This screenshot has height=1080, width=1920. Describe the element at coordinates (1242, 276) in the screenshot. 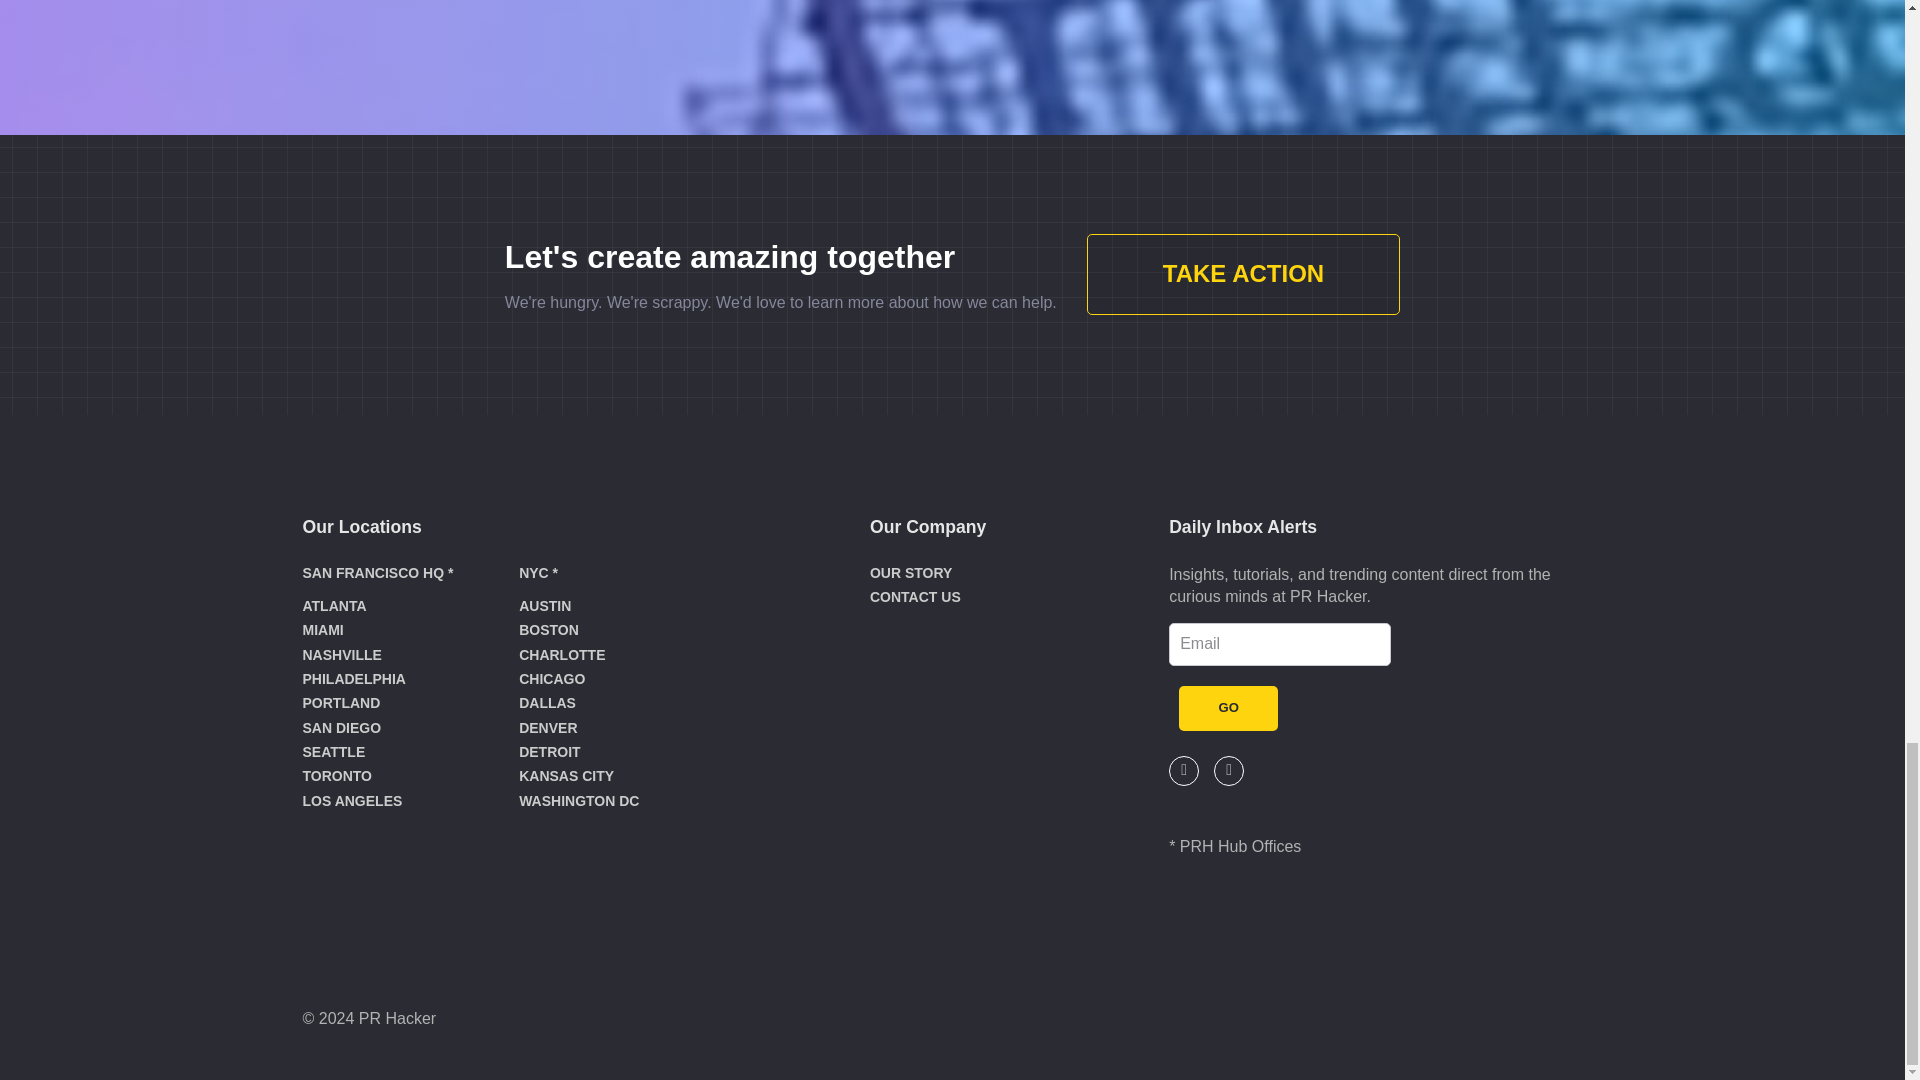

I see `TAKE ACTION` at that location.